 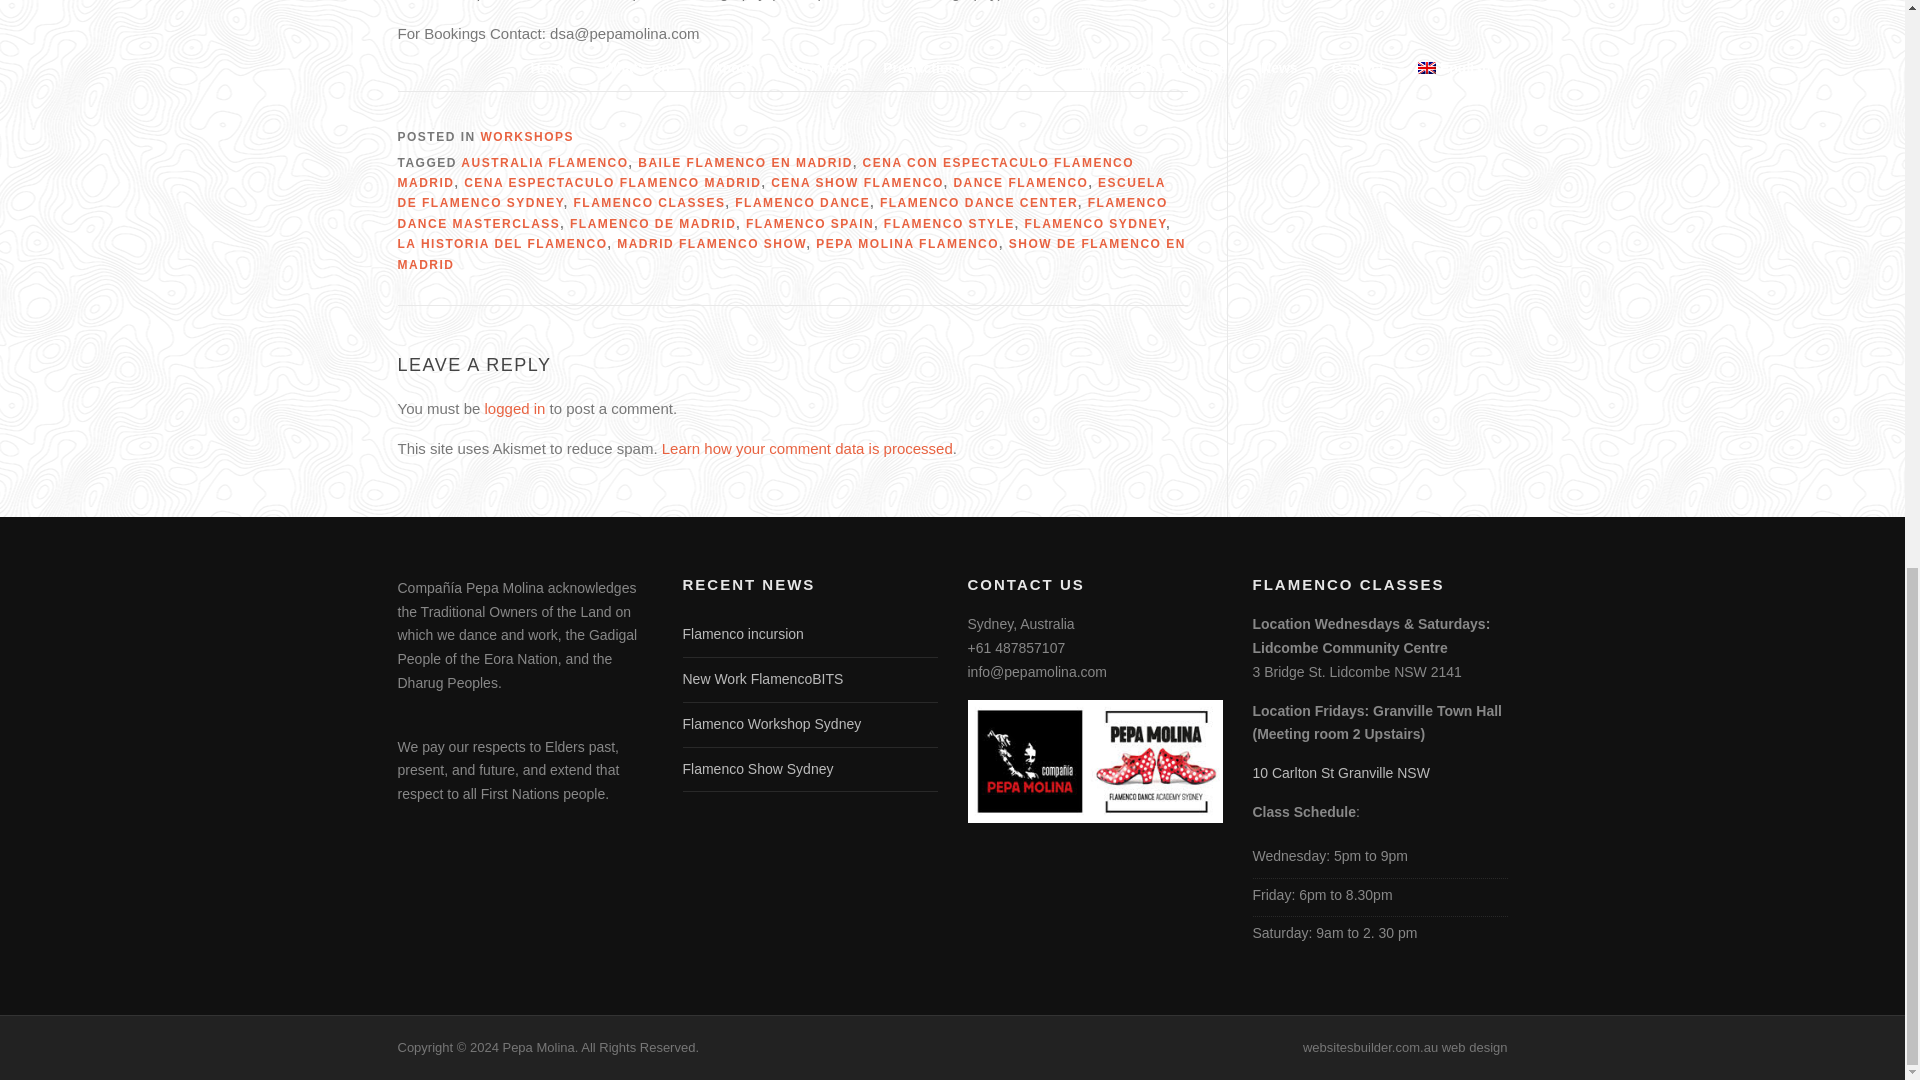 I want to click on AUSTRALIA FLAMENCO, so click(x=544, y=162).